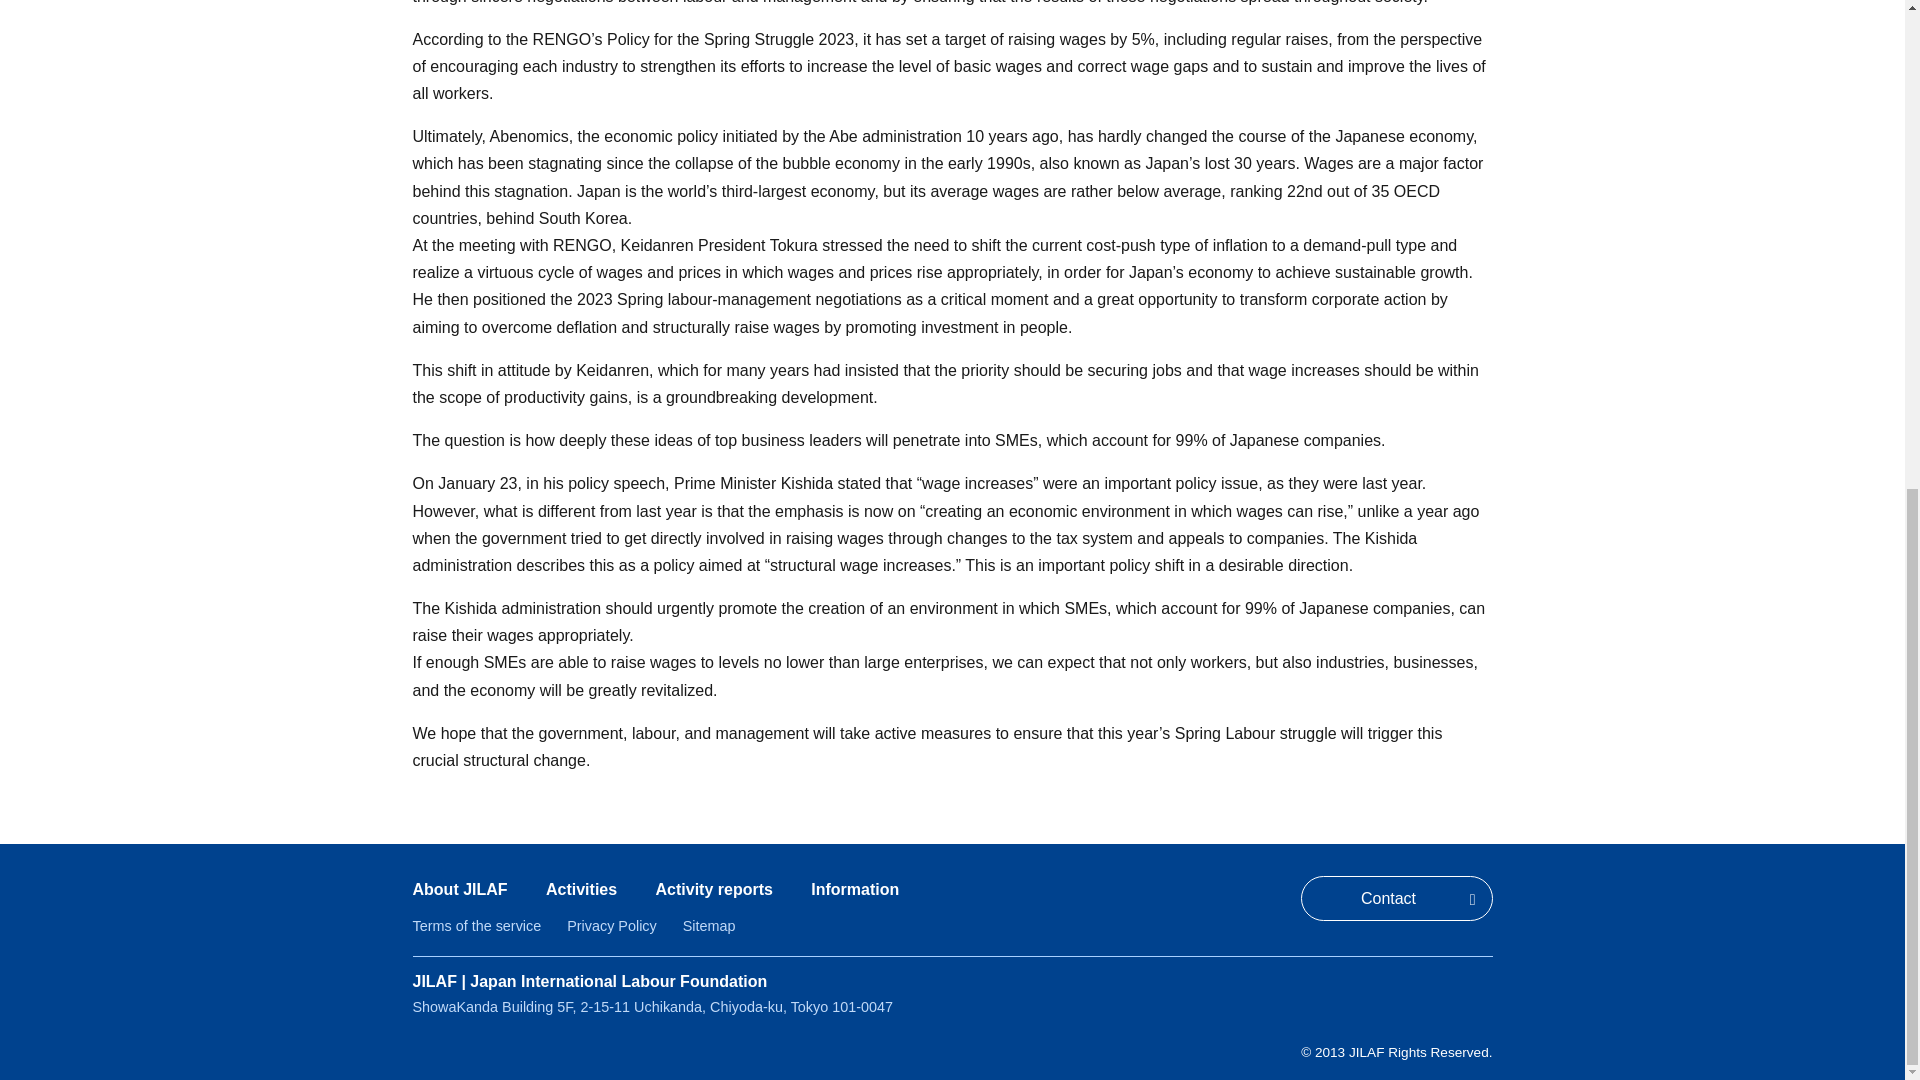 The image size is (1920, 1080). I want to click on Information, so click(854, 889).